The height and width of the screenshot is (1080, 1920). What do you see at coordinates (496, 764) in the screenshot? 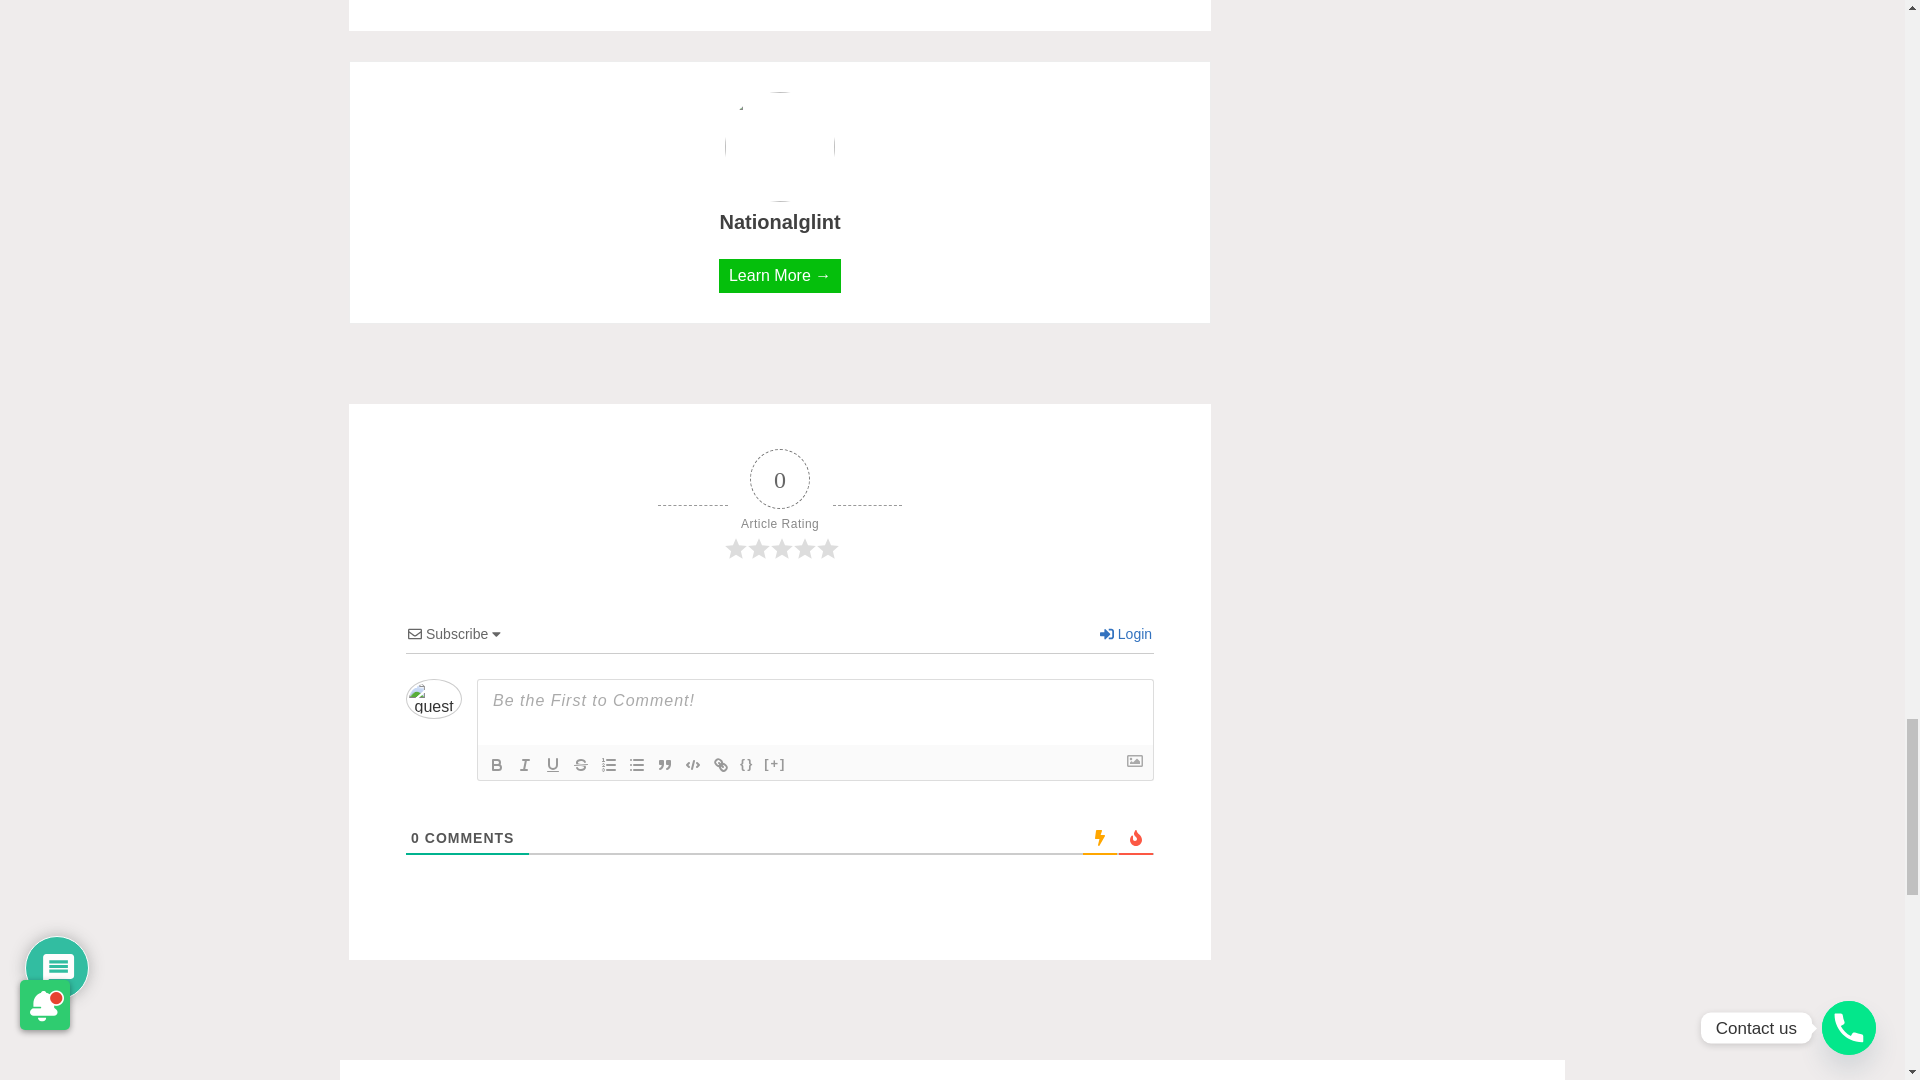
I see `Bold` at bounding box center [496, 764].